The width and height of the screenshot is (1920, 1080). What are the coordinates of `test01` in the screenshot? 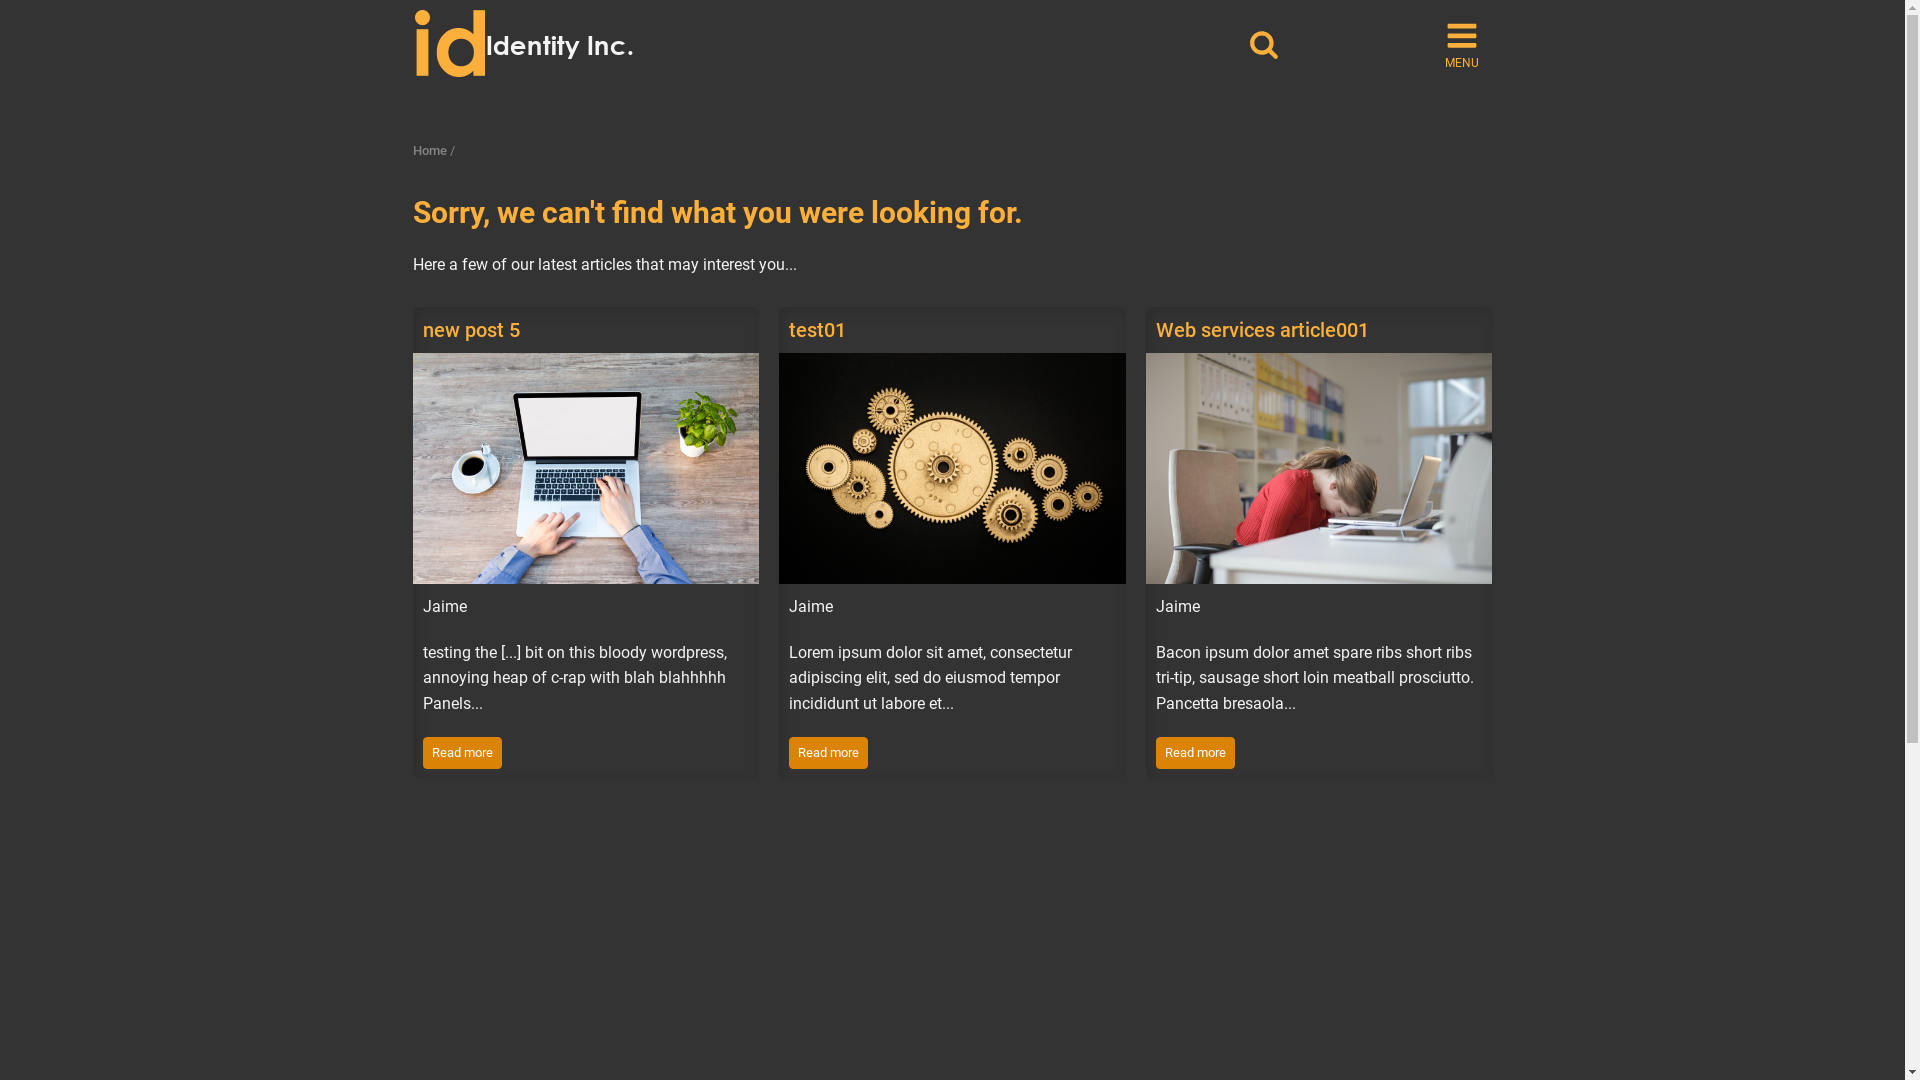 It's located at (818, 330).